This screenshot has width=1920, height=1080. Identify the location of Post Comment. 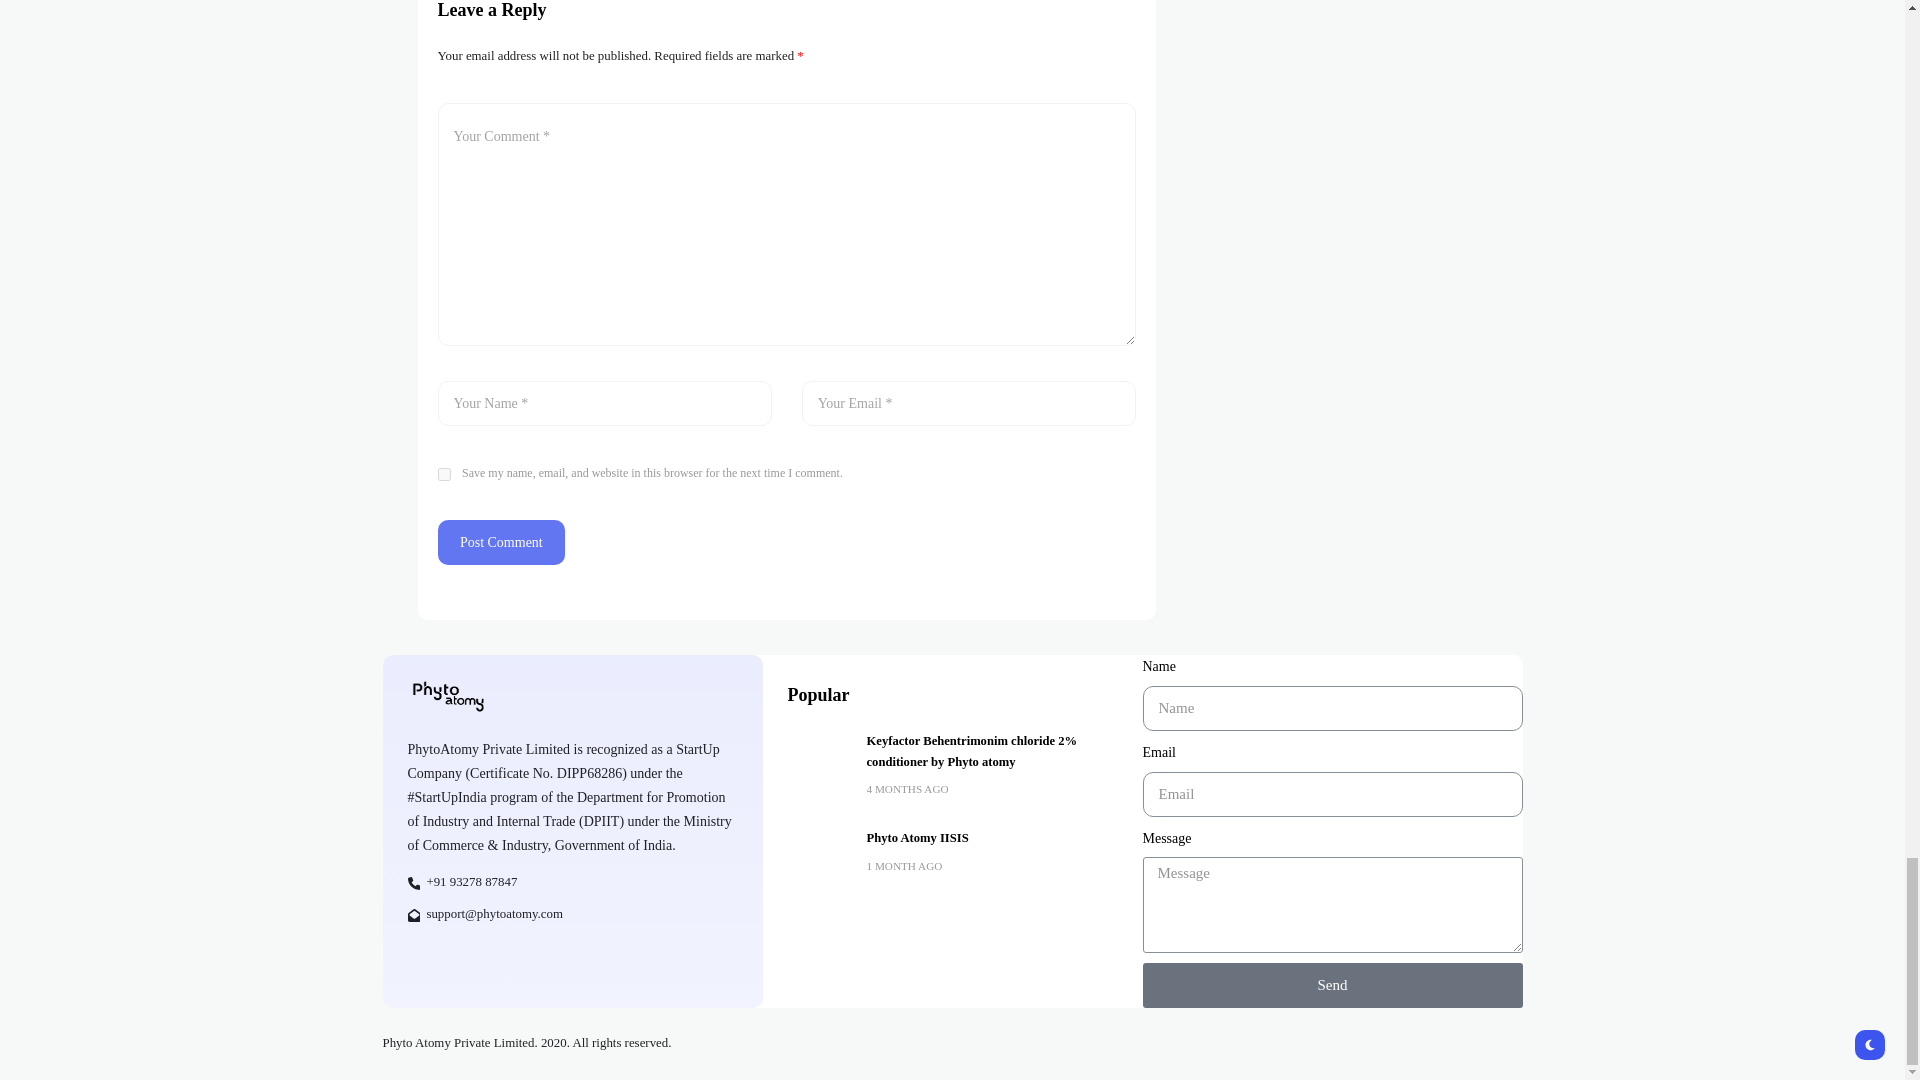
(502, 542).